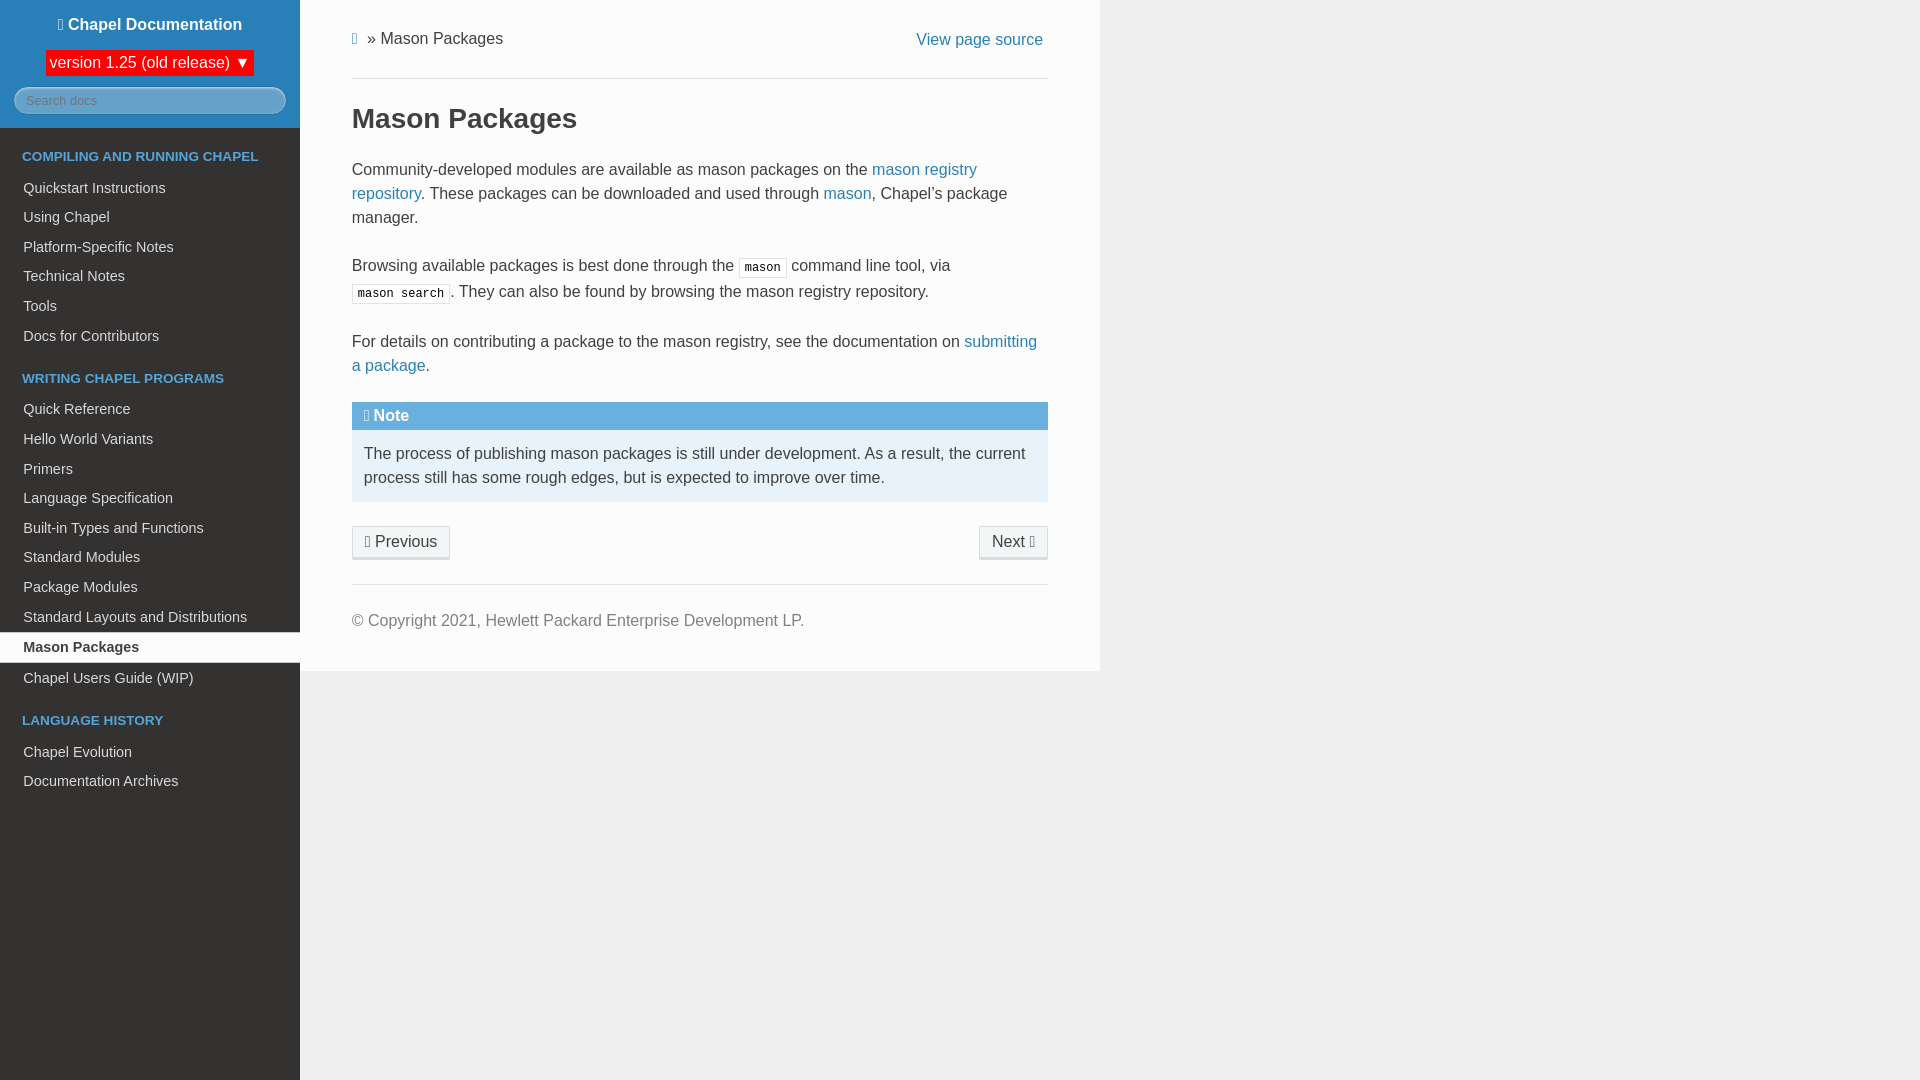 The height and width of the screenshot is (1080, 1920). What do you see at coordinates (150, 528) in the screenshot?
I see `Built-in Types and Functions` at bounding box center [150, 528].